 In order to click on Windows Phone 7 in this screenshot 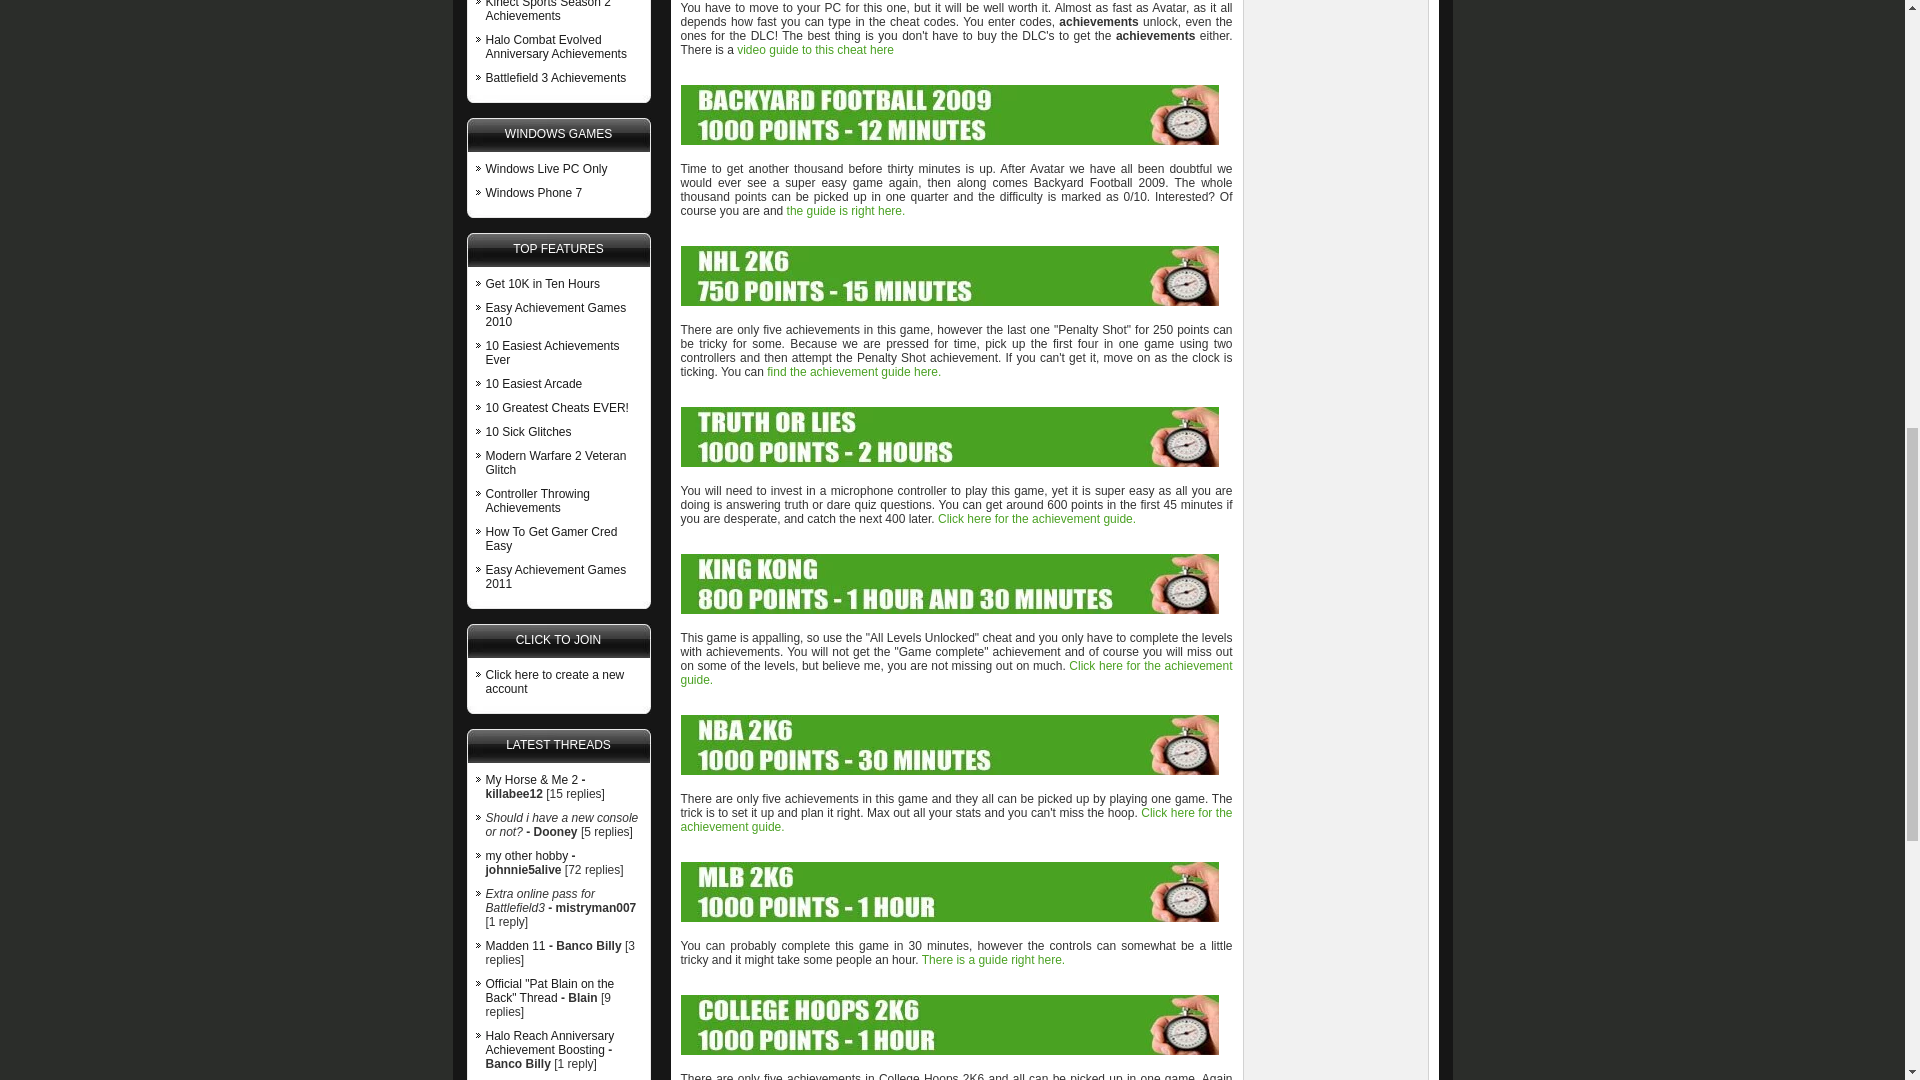, I will do `click(534, 192)`.